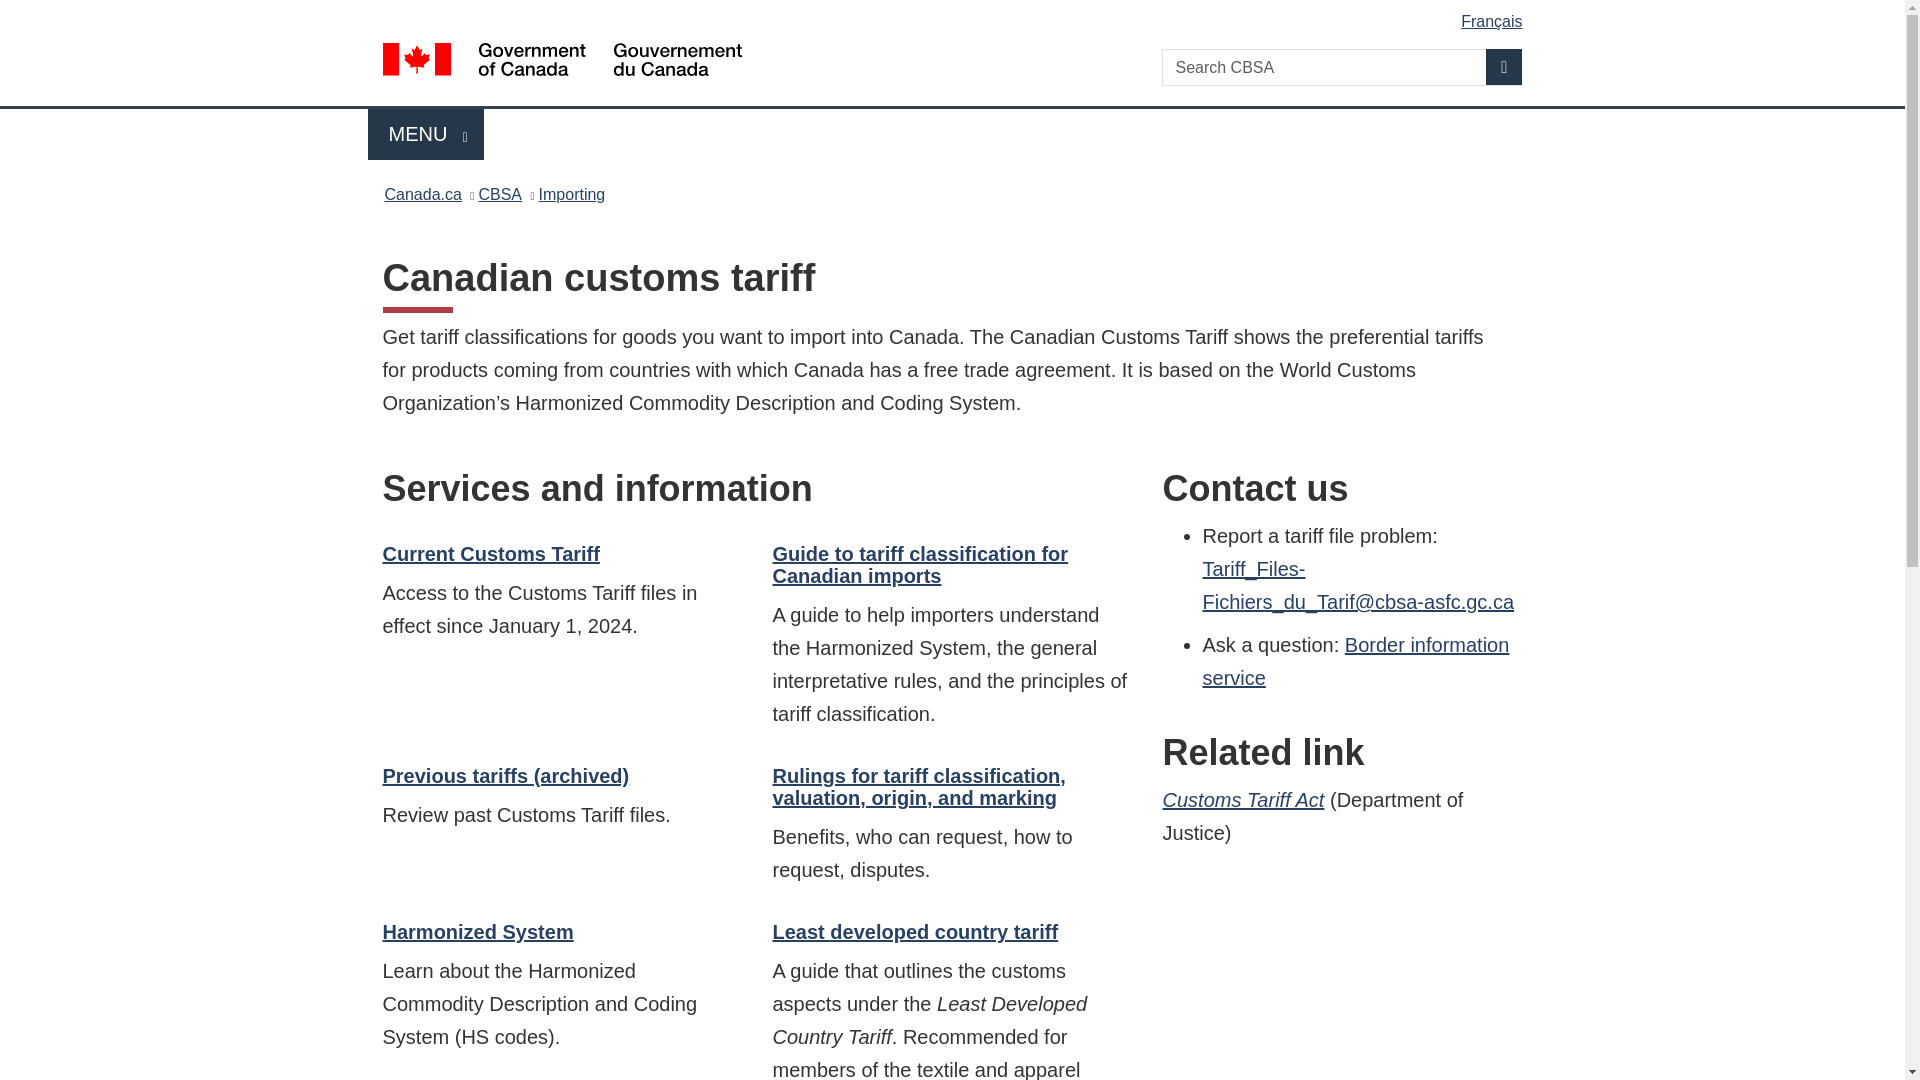 This screenshot has width=1920, height=1080. Describe the element at coordinates (422, 194) in the screenshot. I see `Canada.ca` at that location.